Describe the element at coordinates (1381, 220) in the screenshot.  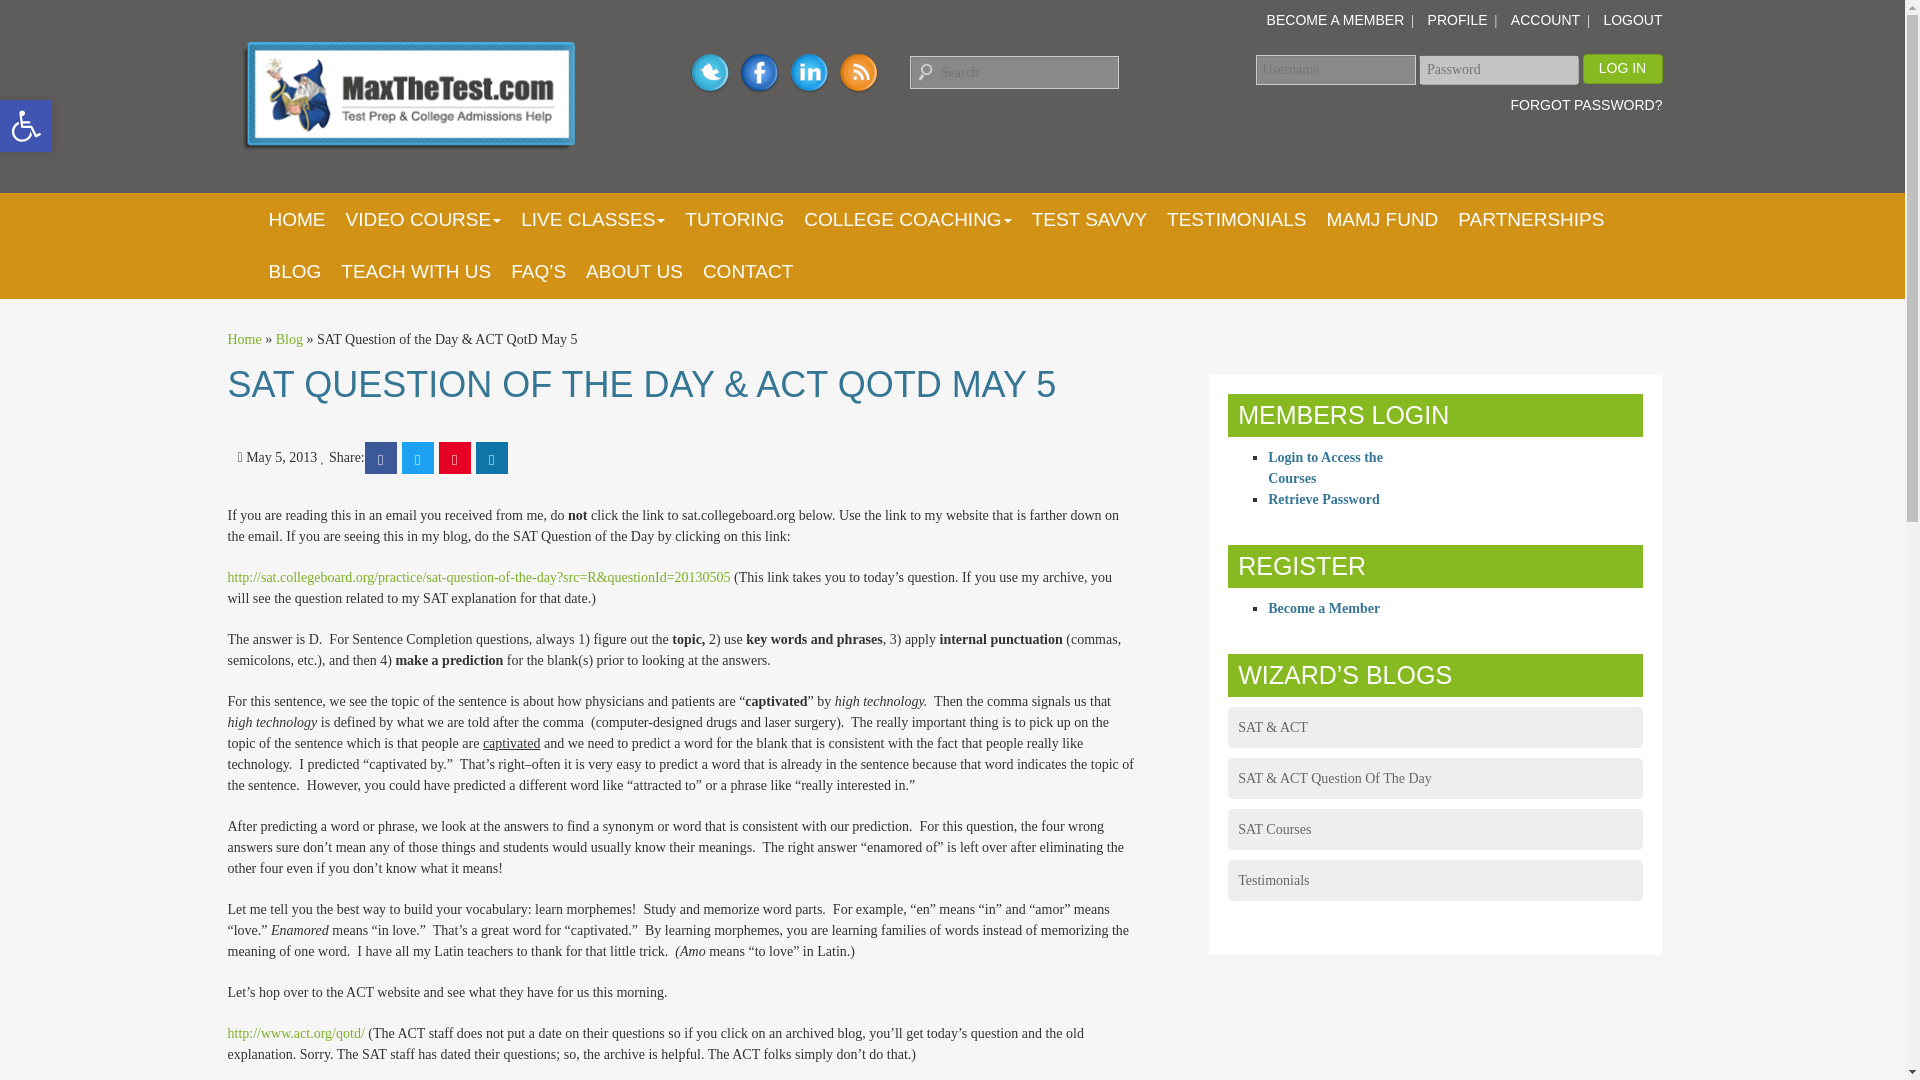
I see `MAMJ FUND` at that location.